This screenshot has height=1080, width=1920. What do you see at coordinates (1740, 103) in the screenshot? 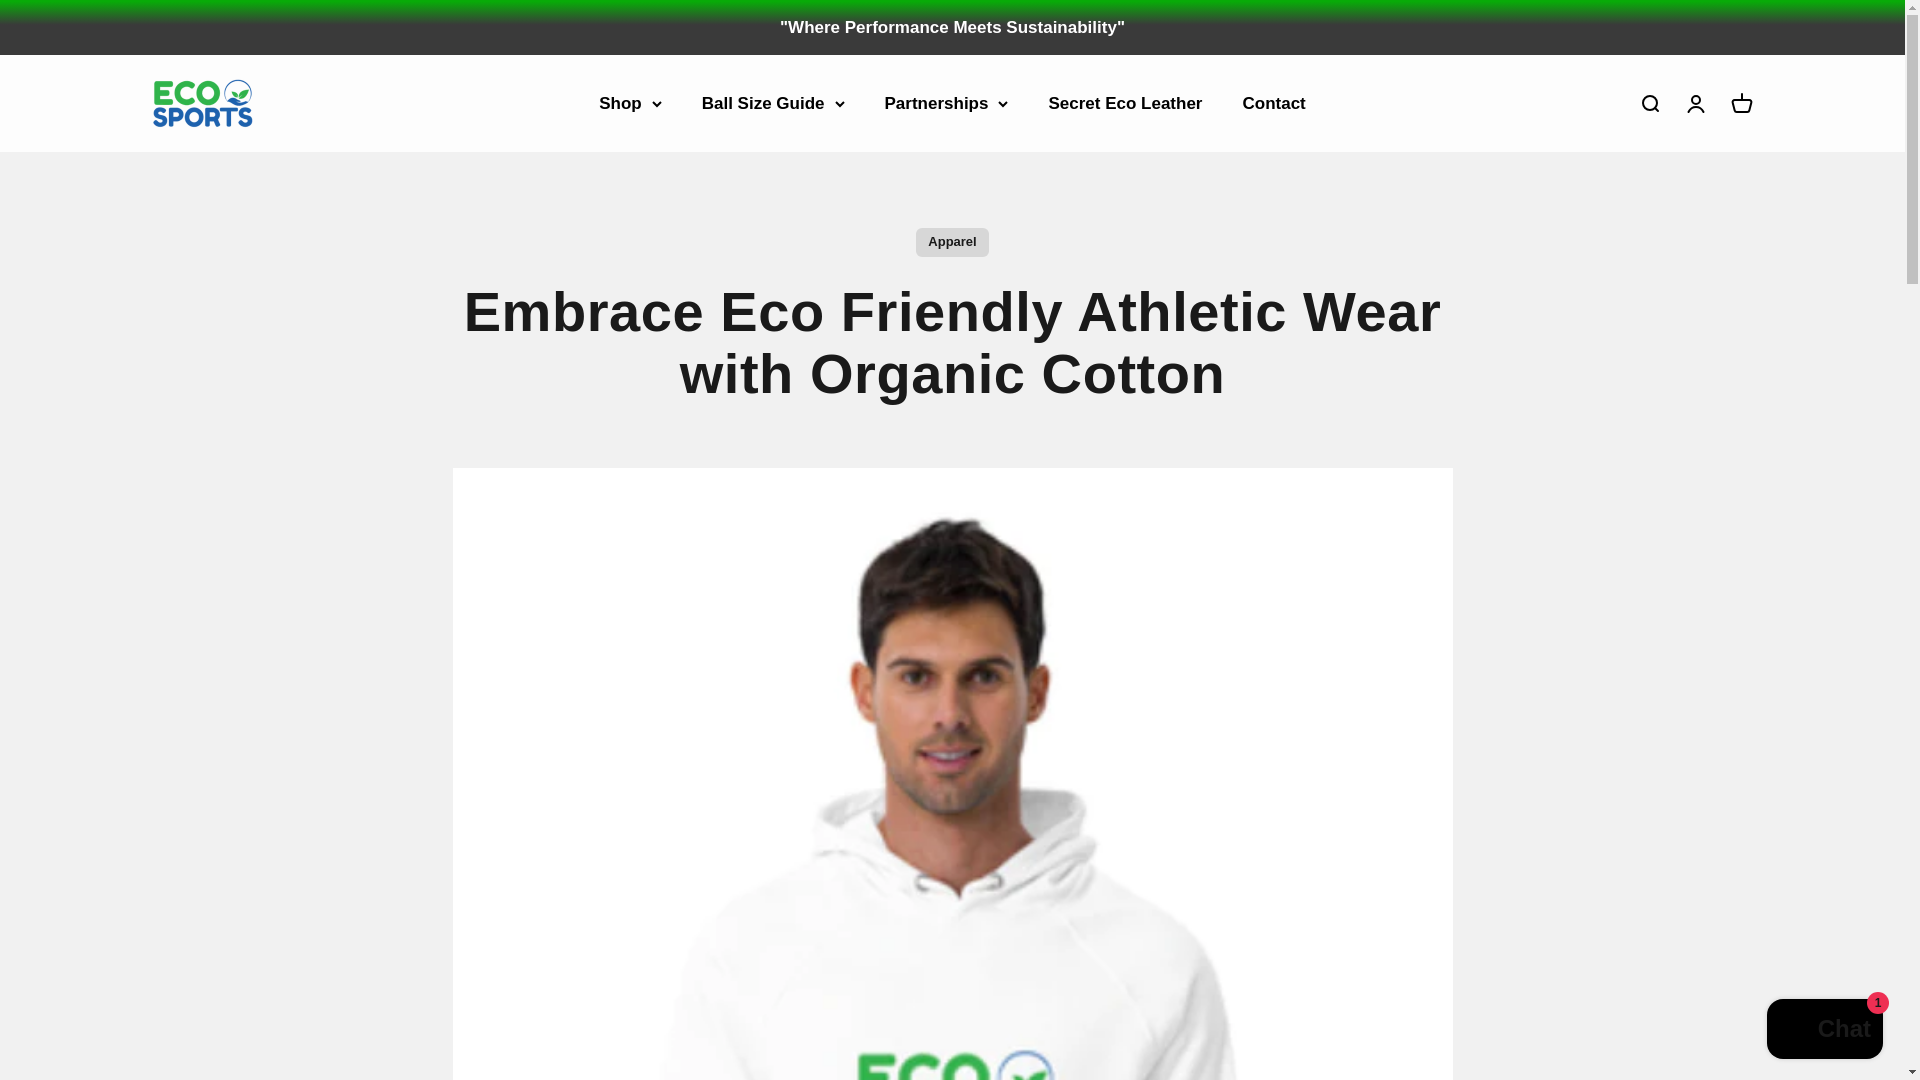
I see `Open account page` at bounding box center [1740, 103].